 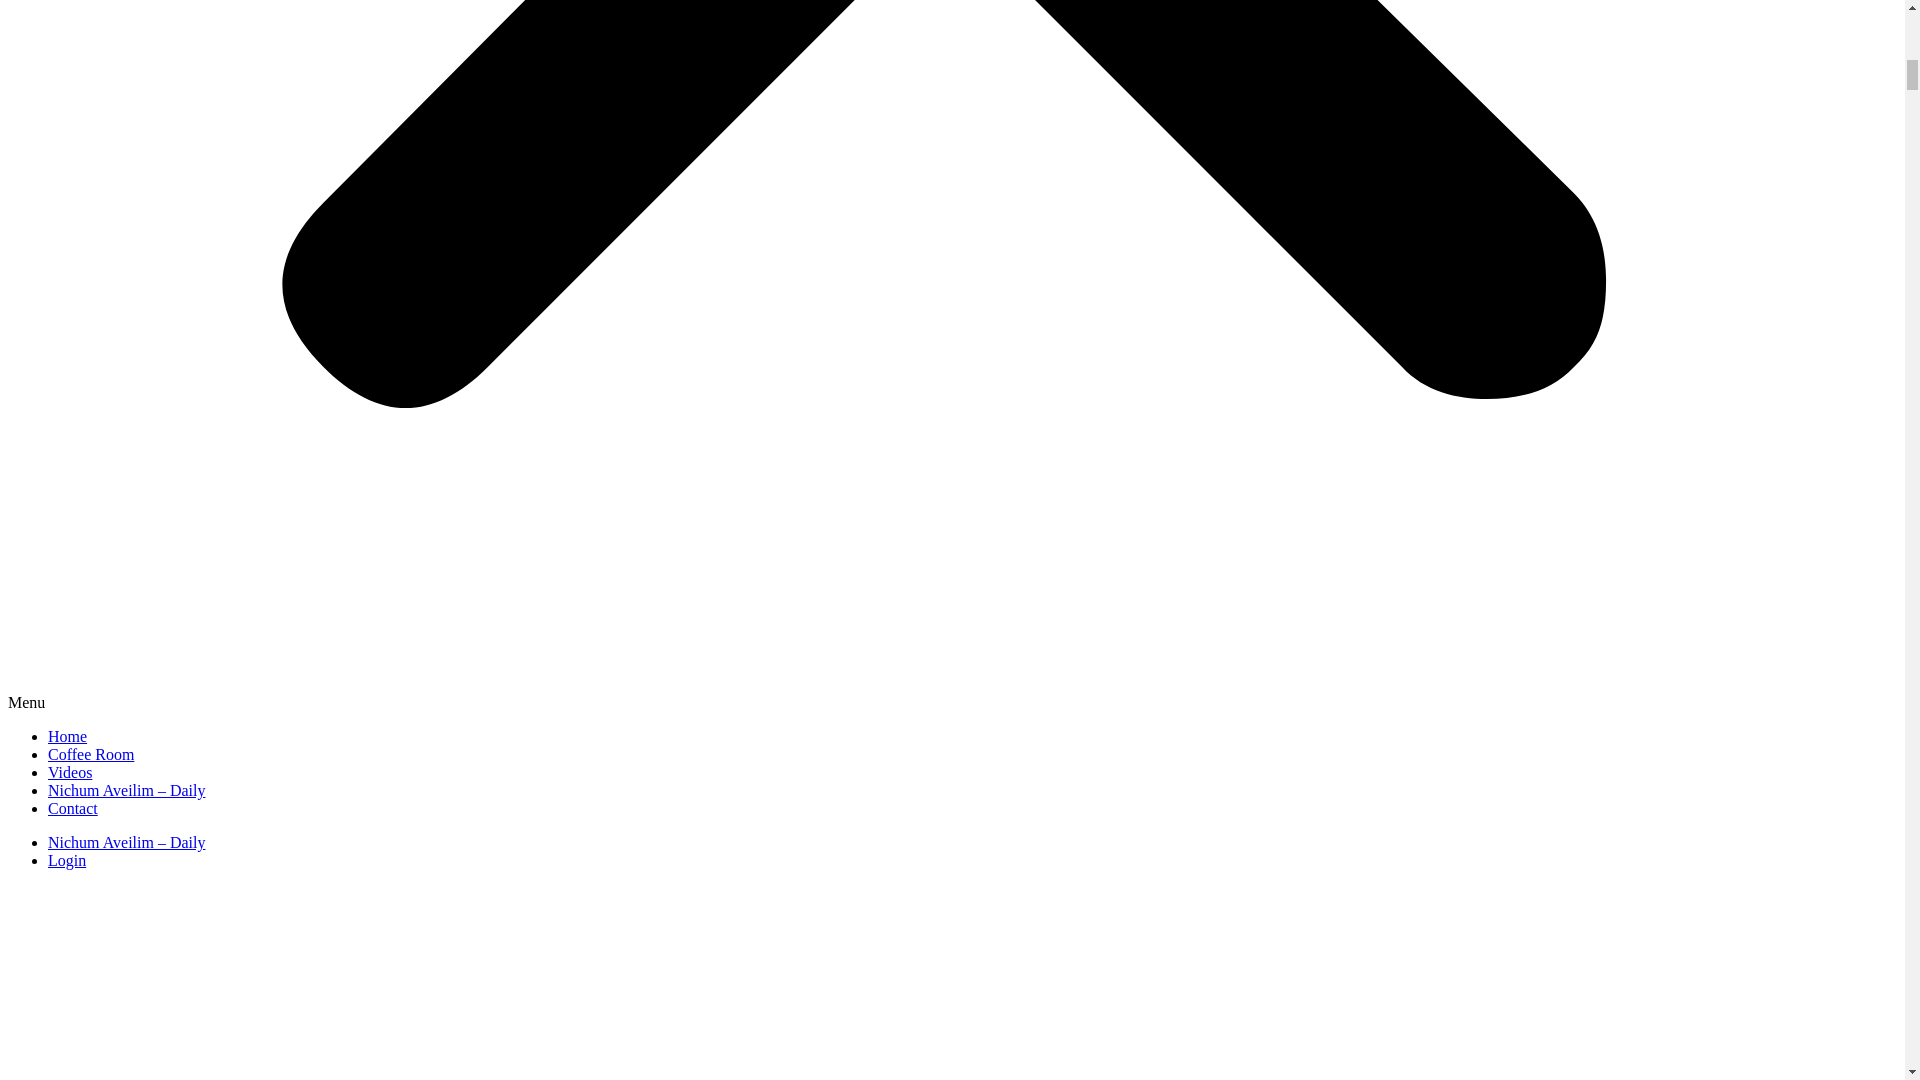 I want to click on Videos, so click(x=70, y=772).